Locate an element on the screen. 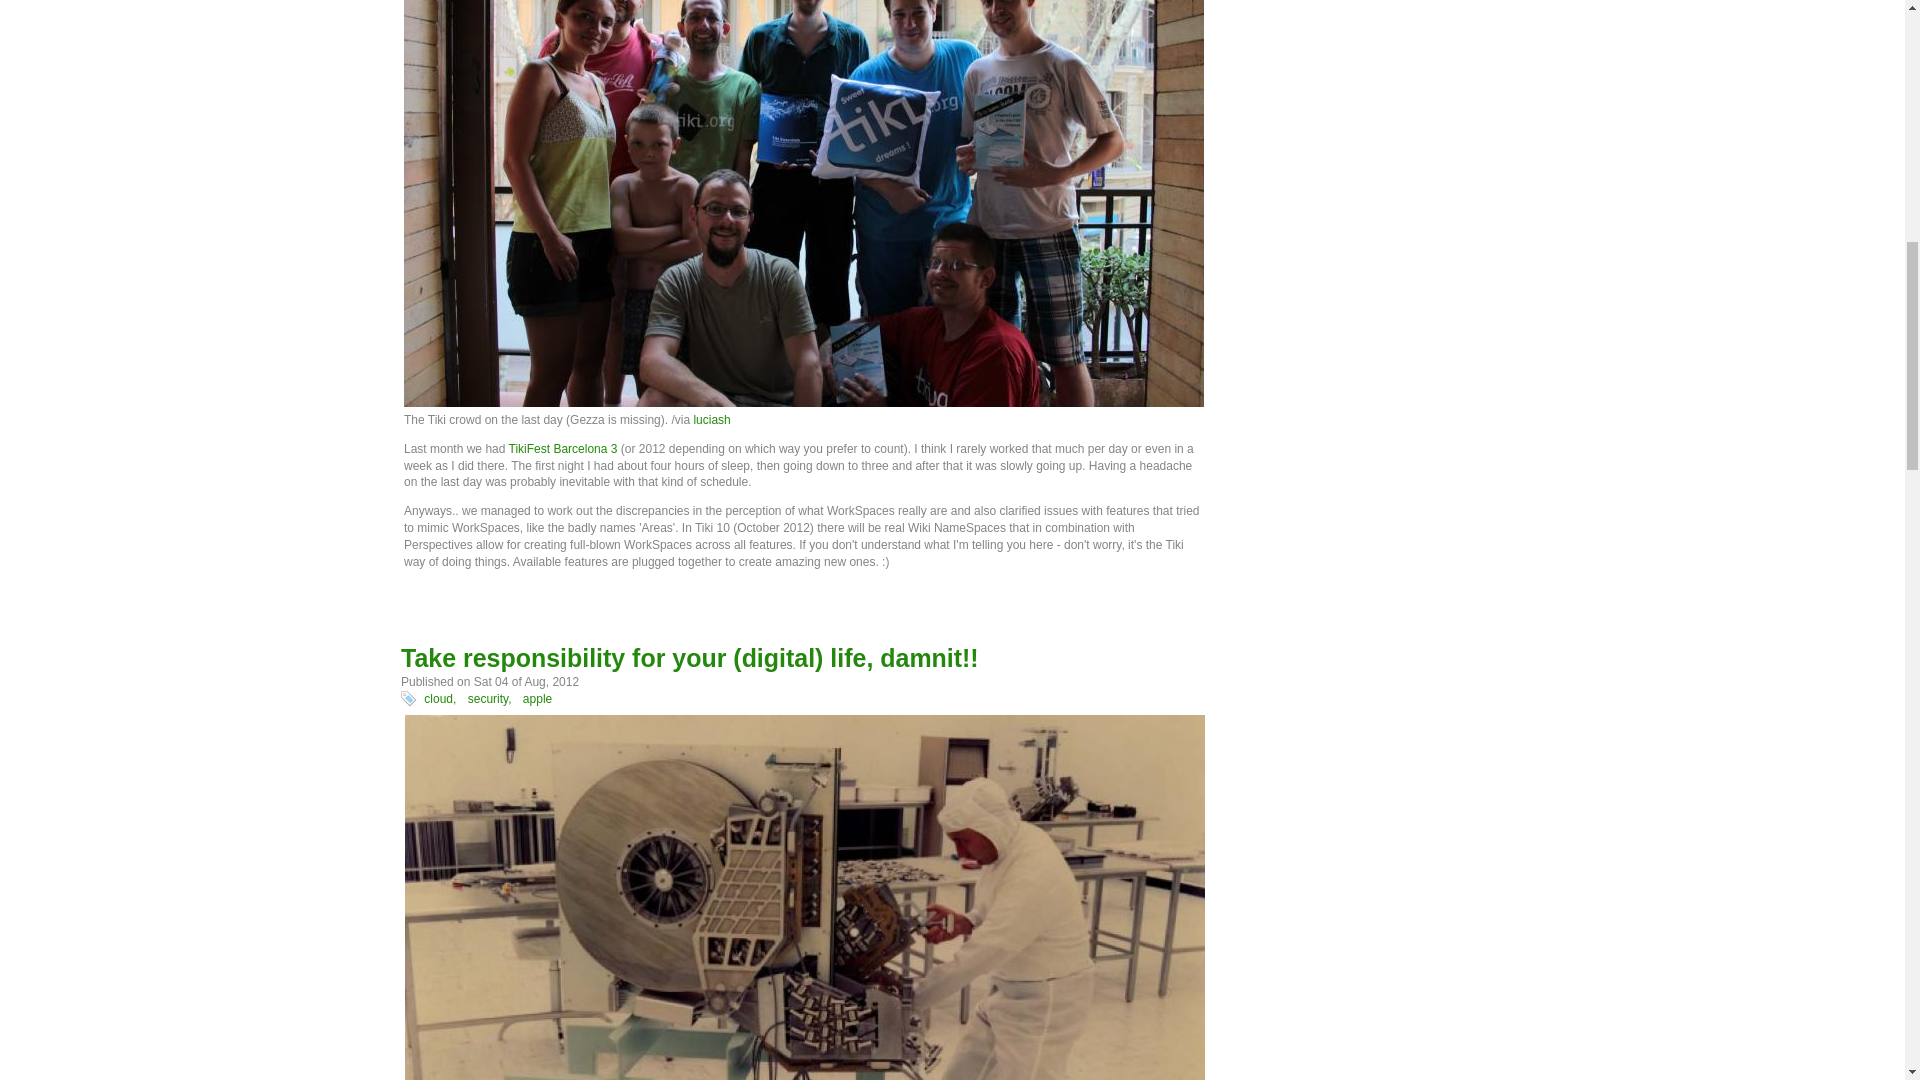 Image resolution: width=1920 pixels, height=1080 pixels. Tags is located at coordinates (408, 699).